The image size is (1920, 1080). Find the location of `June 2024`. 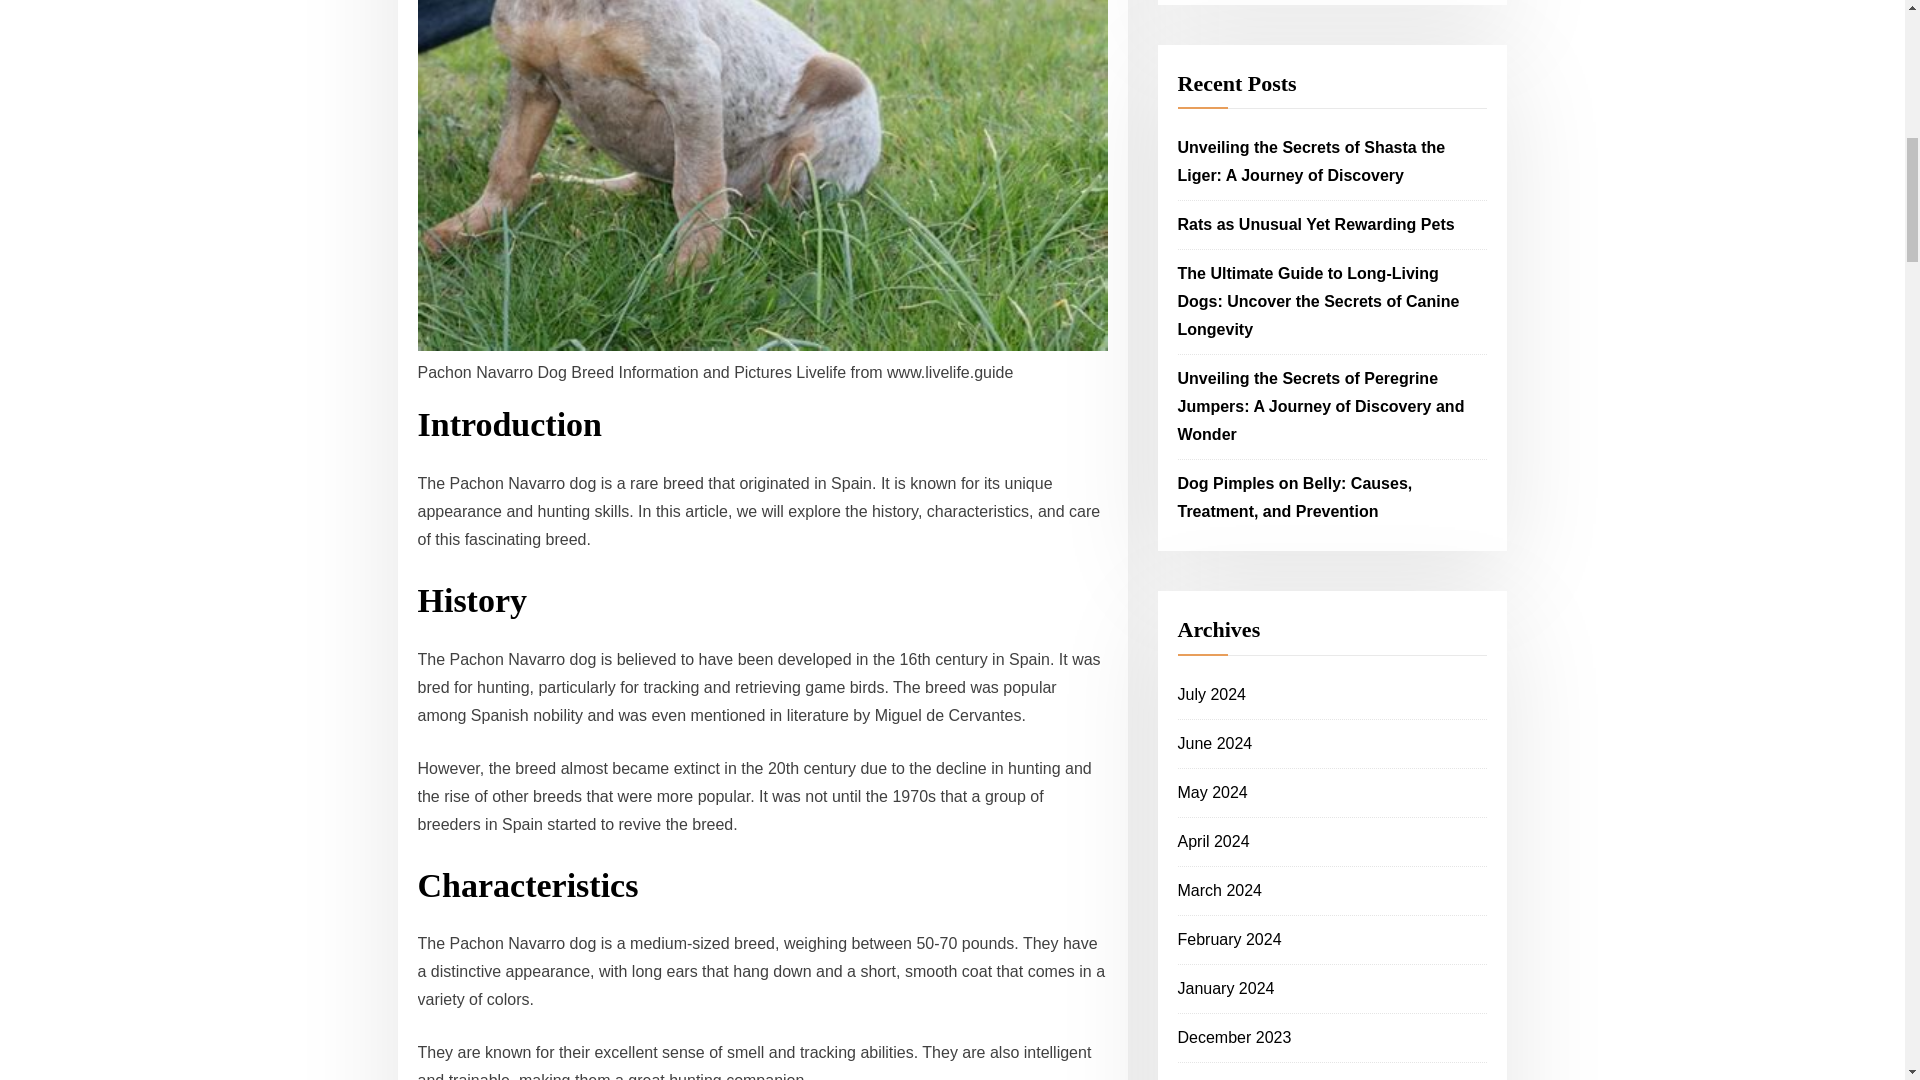

June 2024 is located at coordinates (1216, 743).